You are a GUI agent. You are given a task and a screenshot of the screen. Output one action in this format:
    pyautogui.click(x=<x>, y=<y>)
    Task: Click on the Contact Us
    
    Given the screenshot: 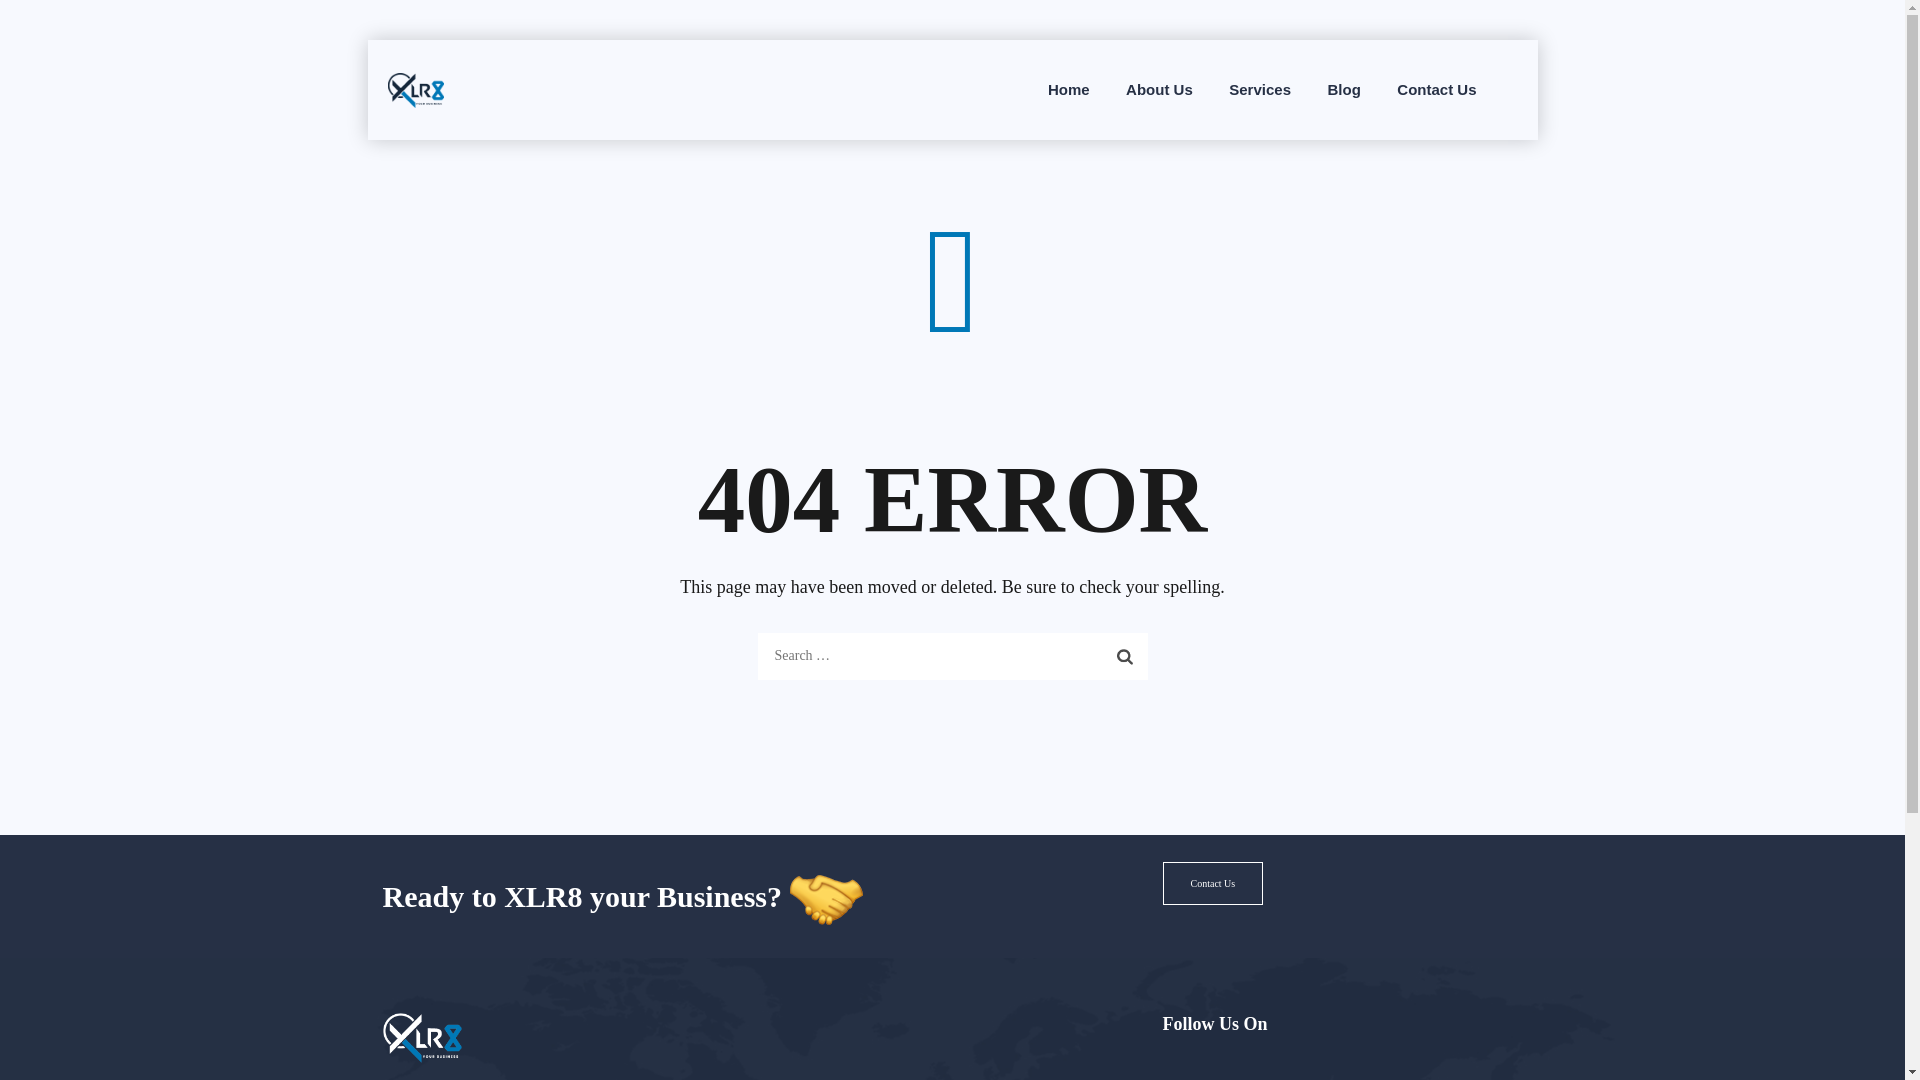 What is the action you would take?
    pyautogui.click(x=1436, y=90)
    